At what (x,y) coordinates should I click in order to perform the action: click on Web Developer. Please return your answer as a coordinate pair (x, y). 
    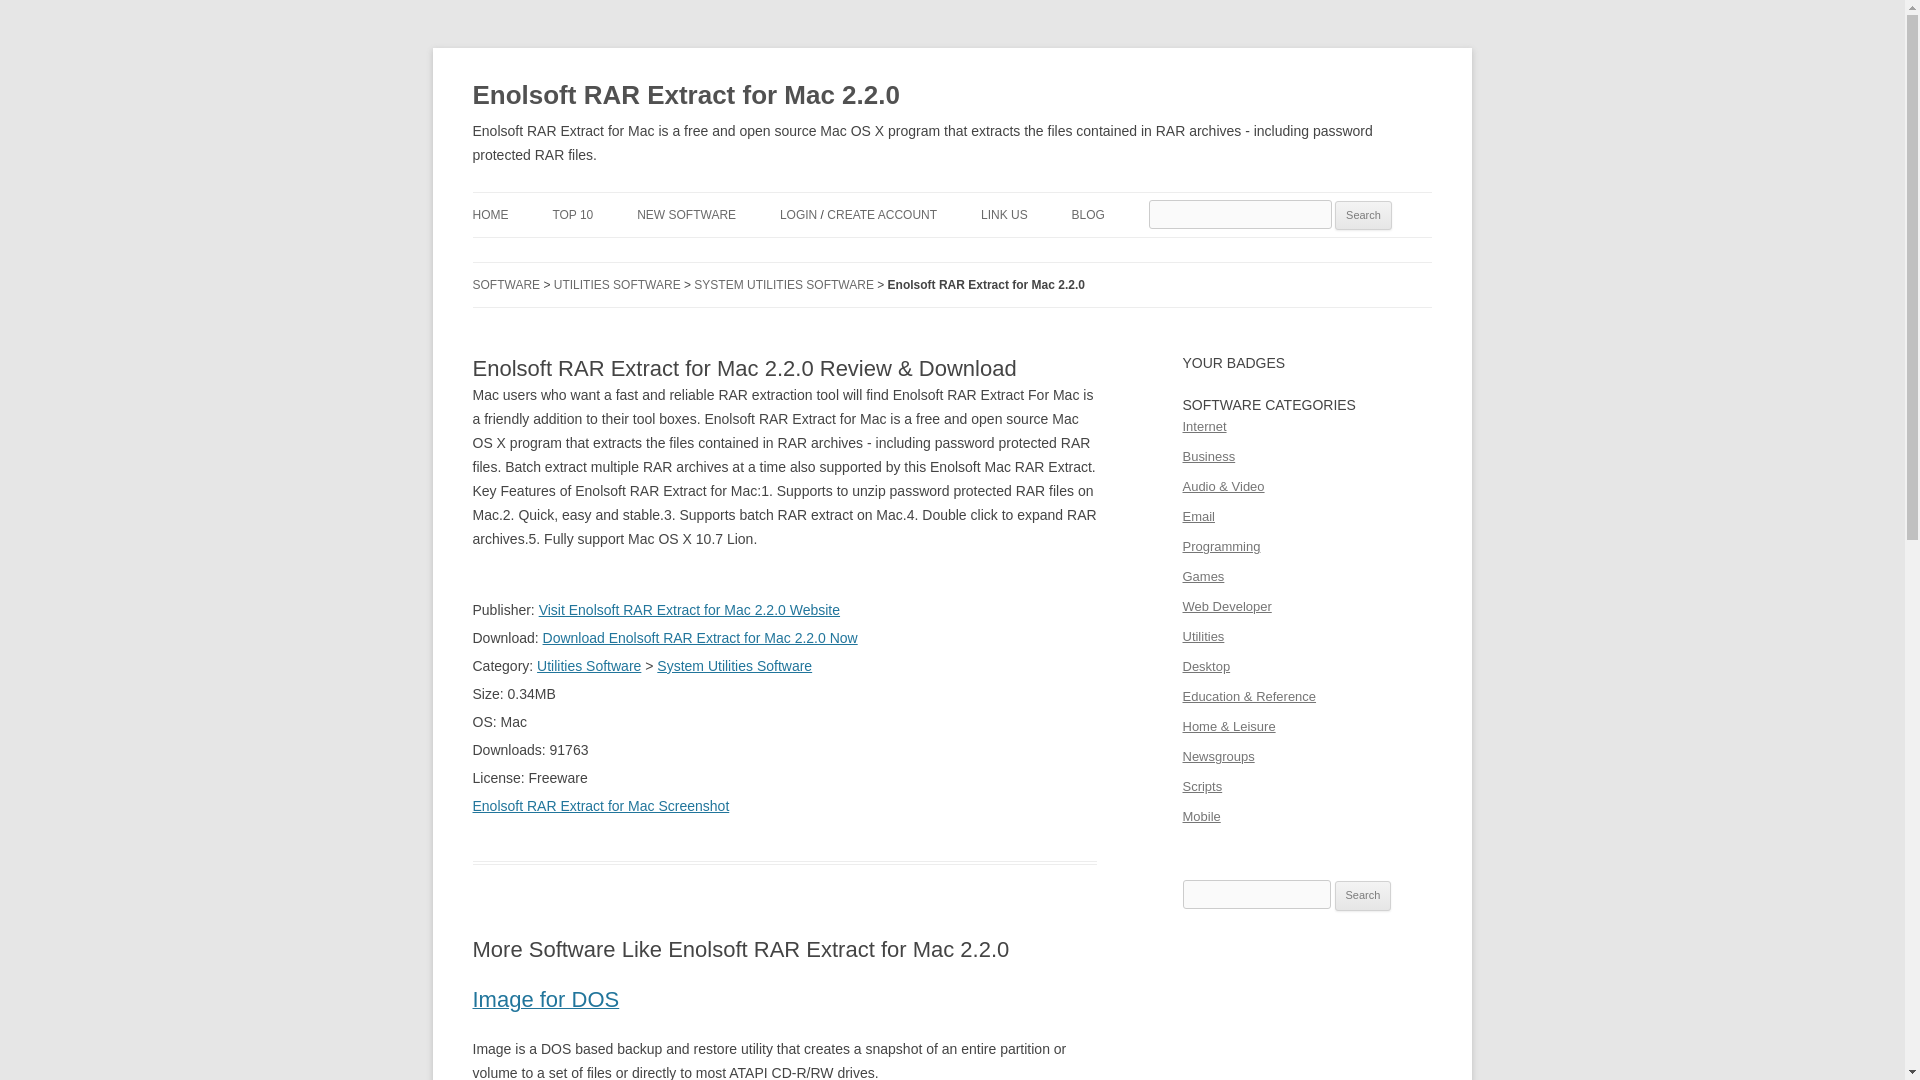
    Looking at the image, I should click on (1226, 606).